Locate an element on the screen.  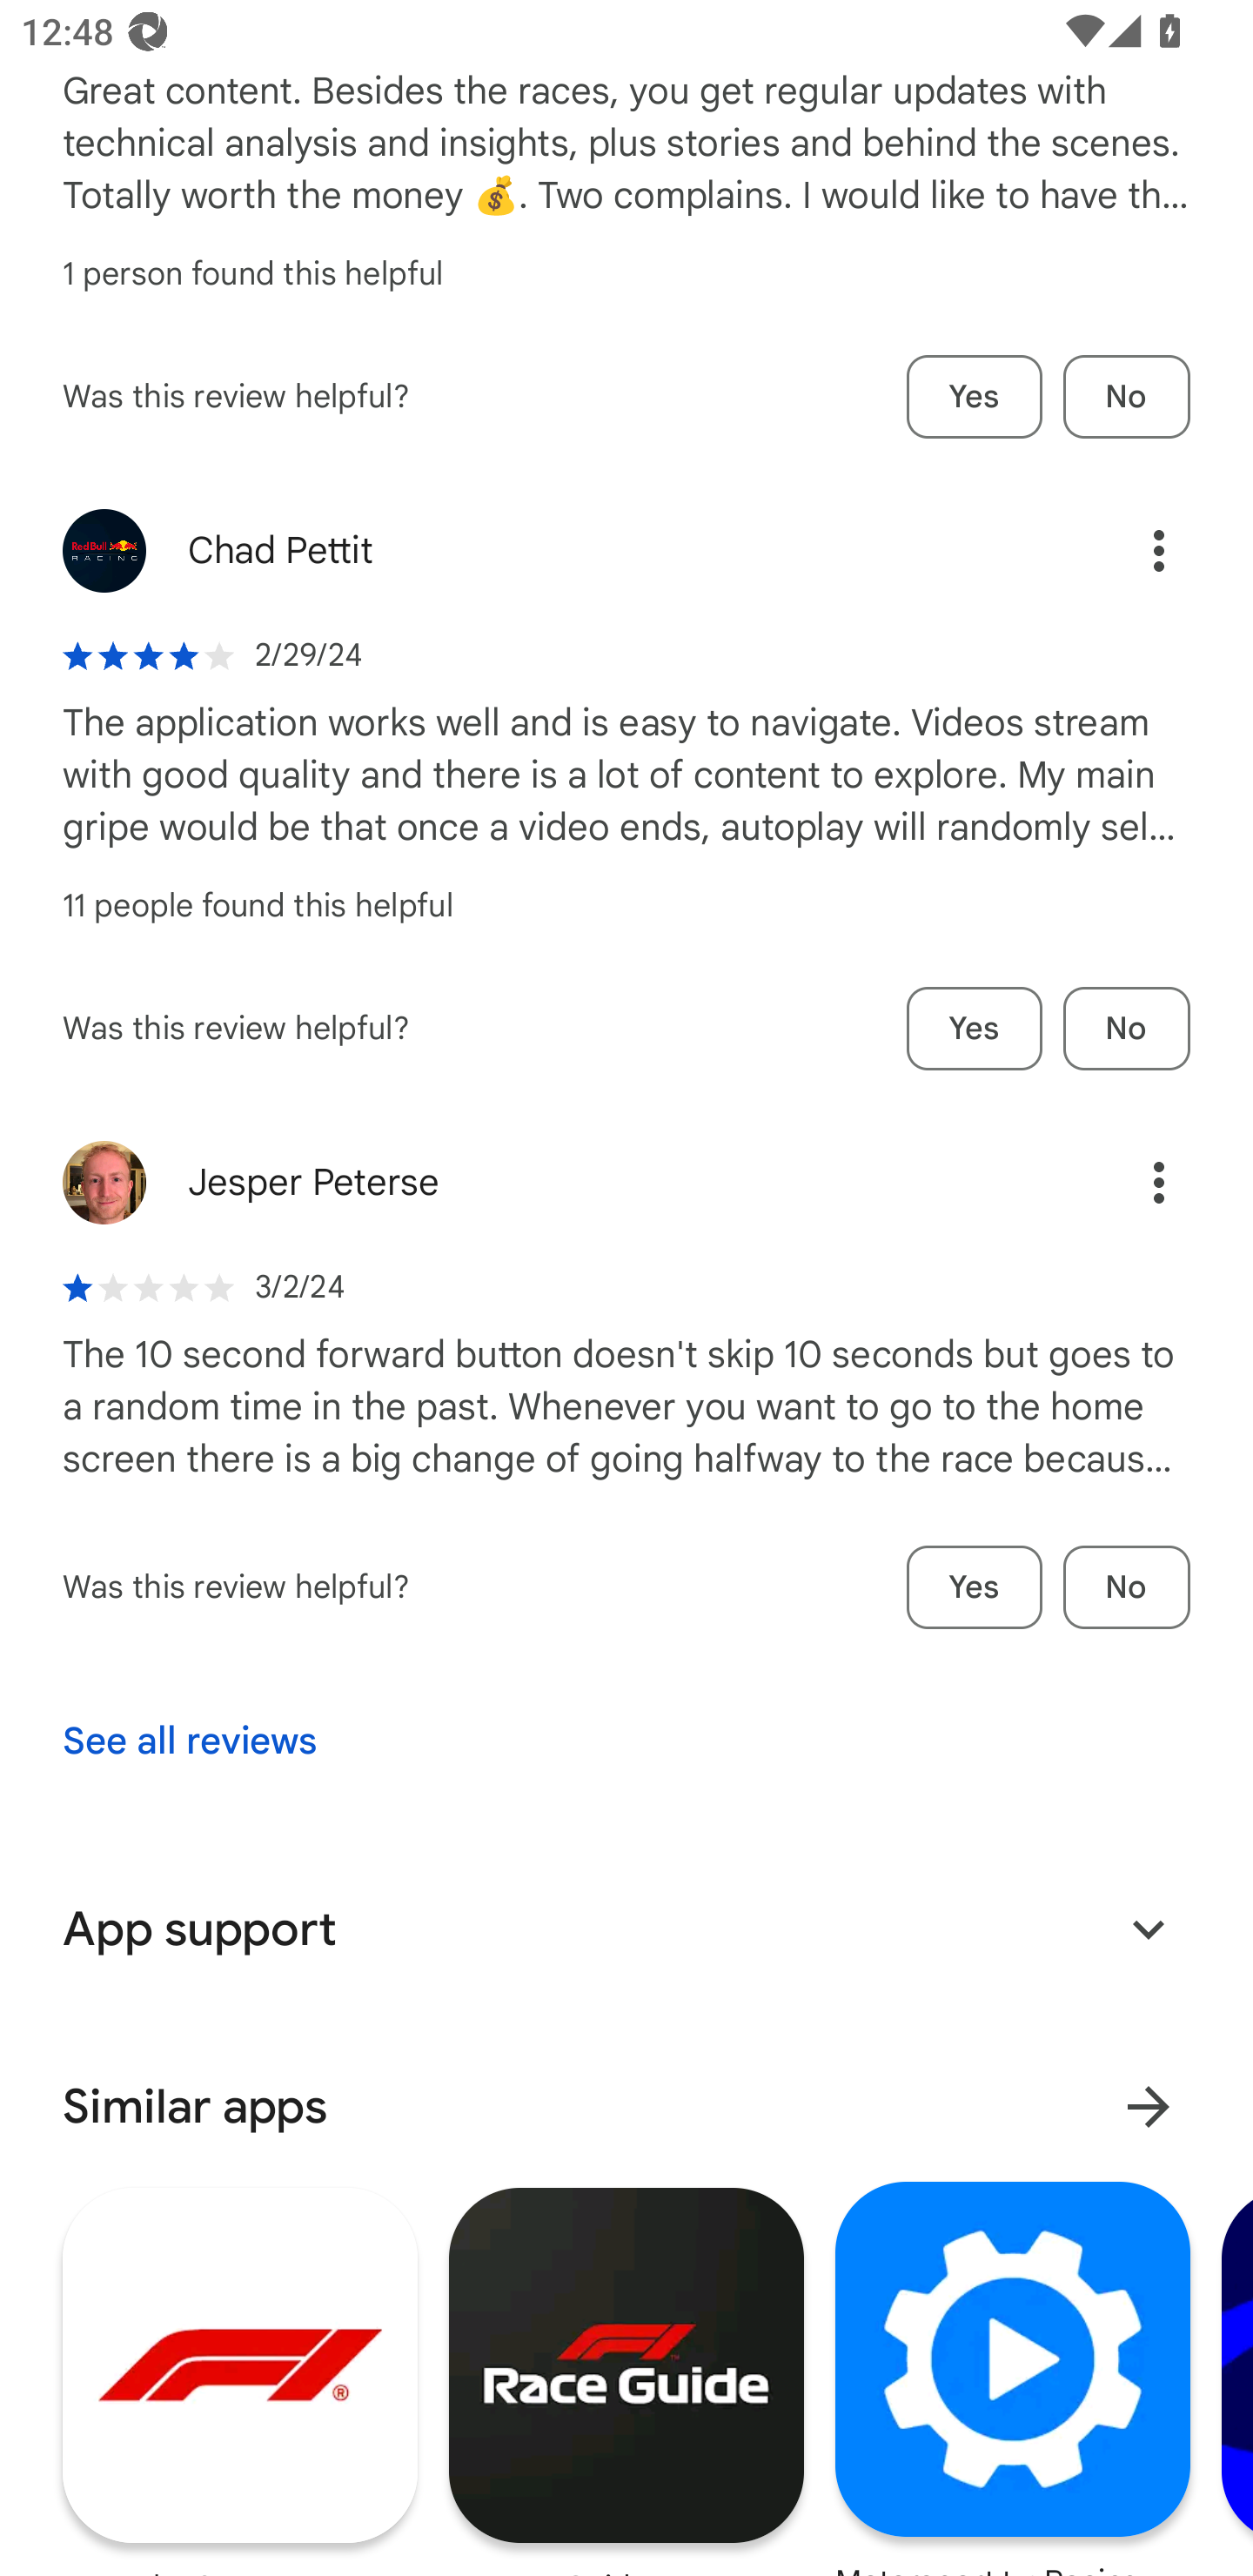
Similar apps More results for Similar apps is located at coordinates (626, 2107).